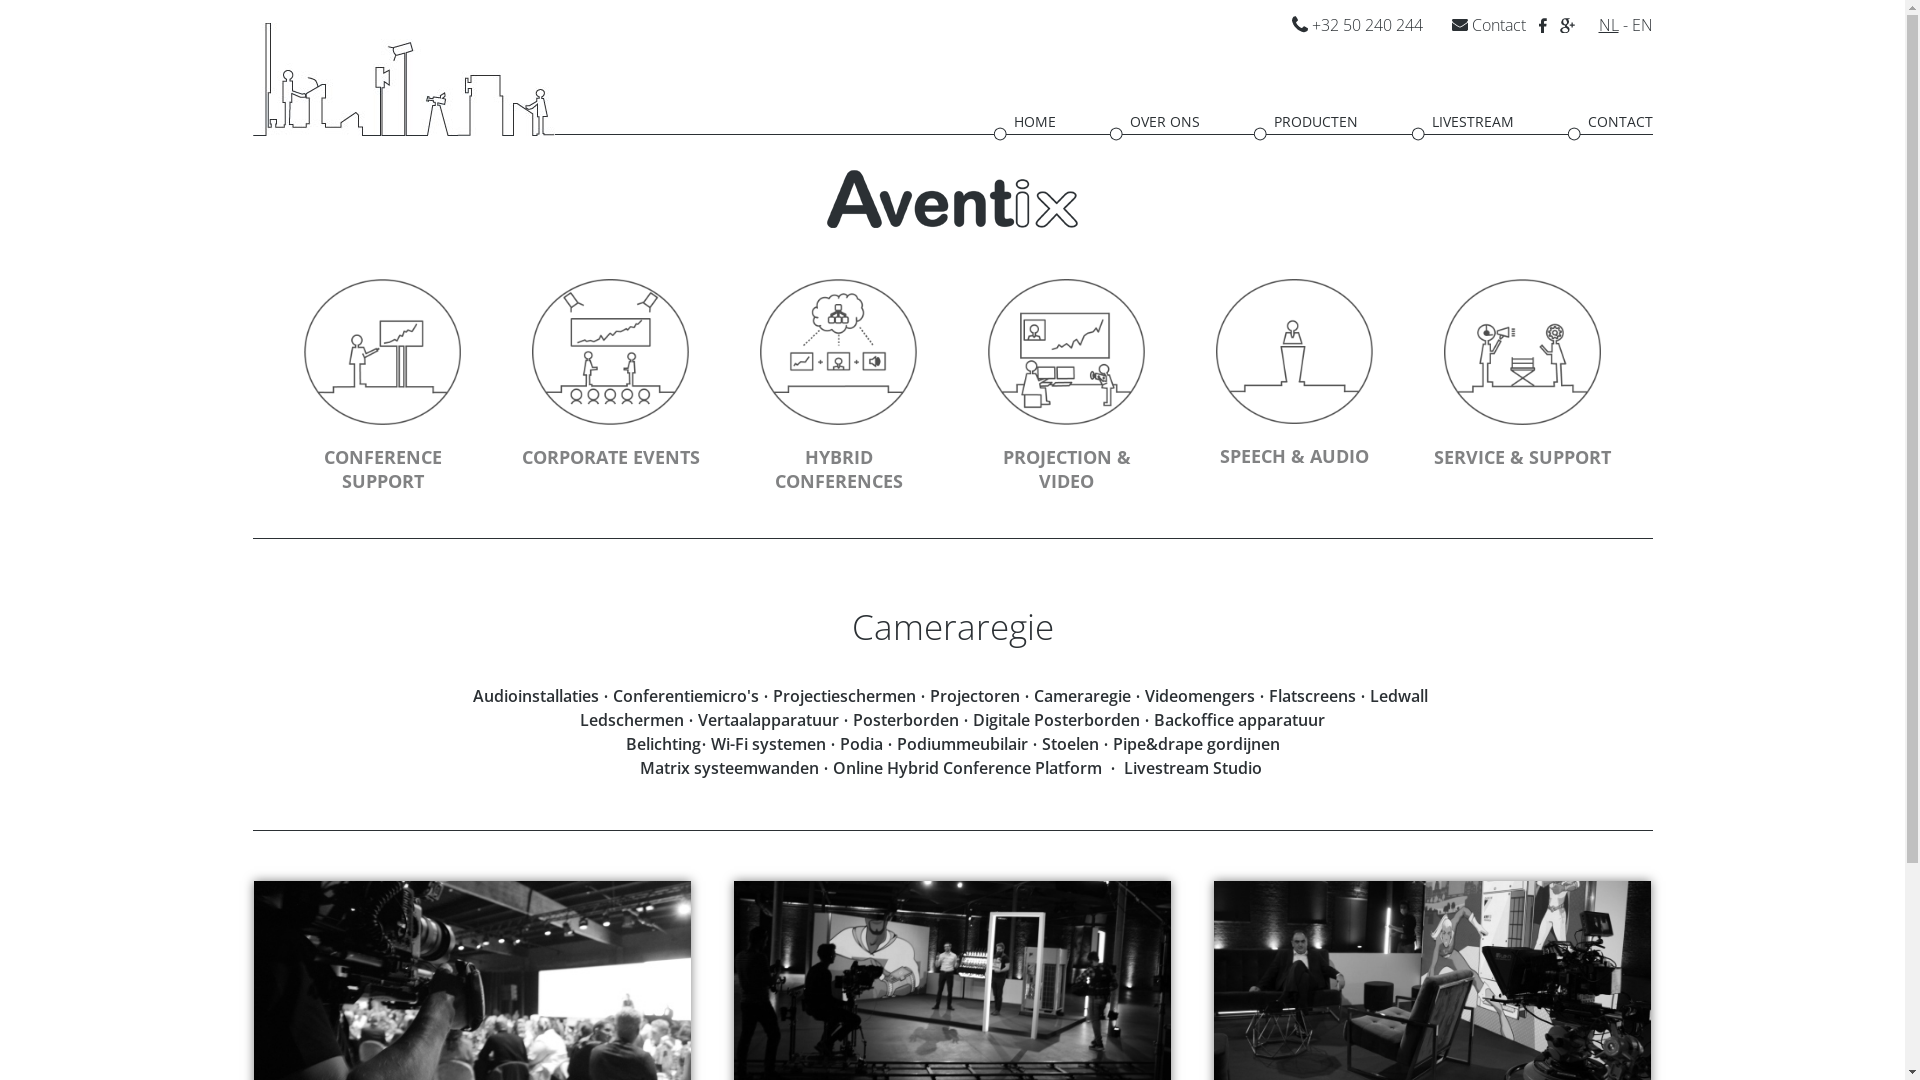 The image size is (1920, 1080). What do you see at coordinates (1155, 124) in the screenshot?
I see `OVER ONS` at bounding box center [1155, 124].